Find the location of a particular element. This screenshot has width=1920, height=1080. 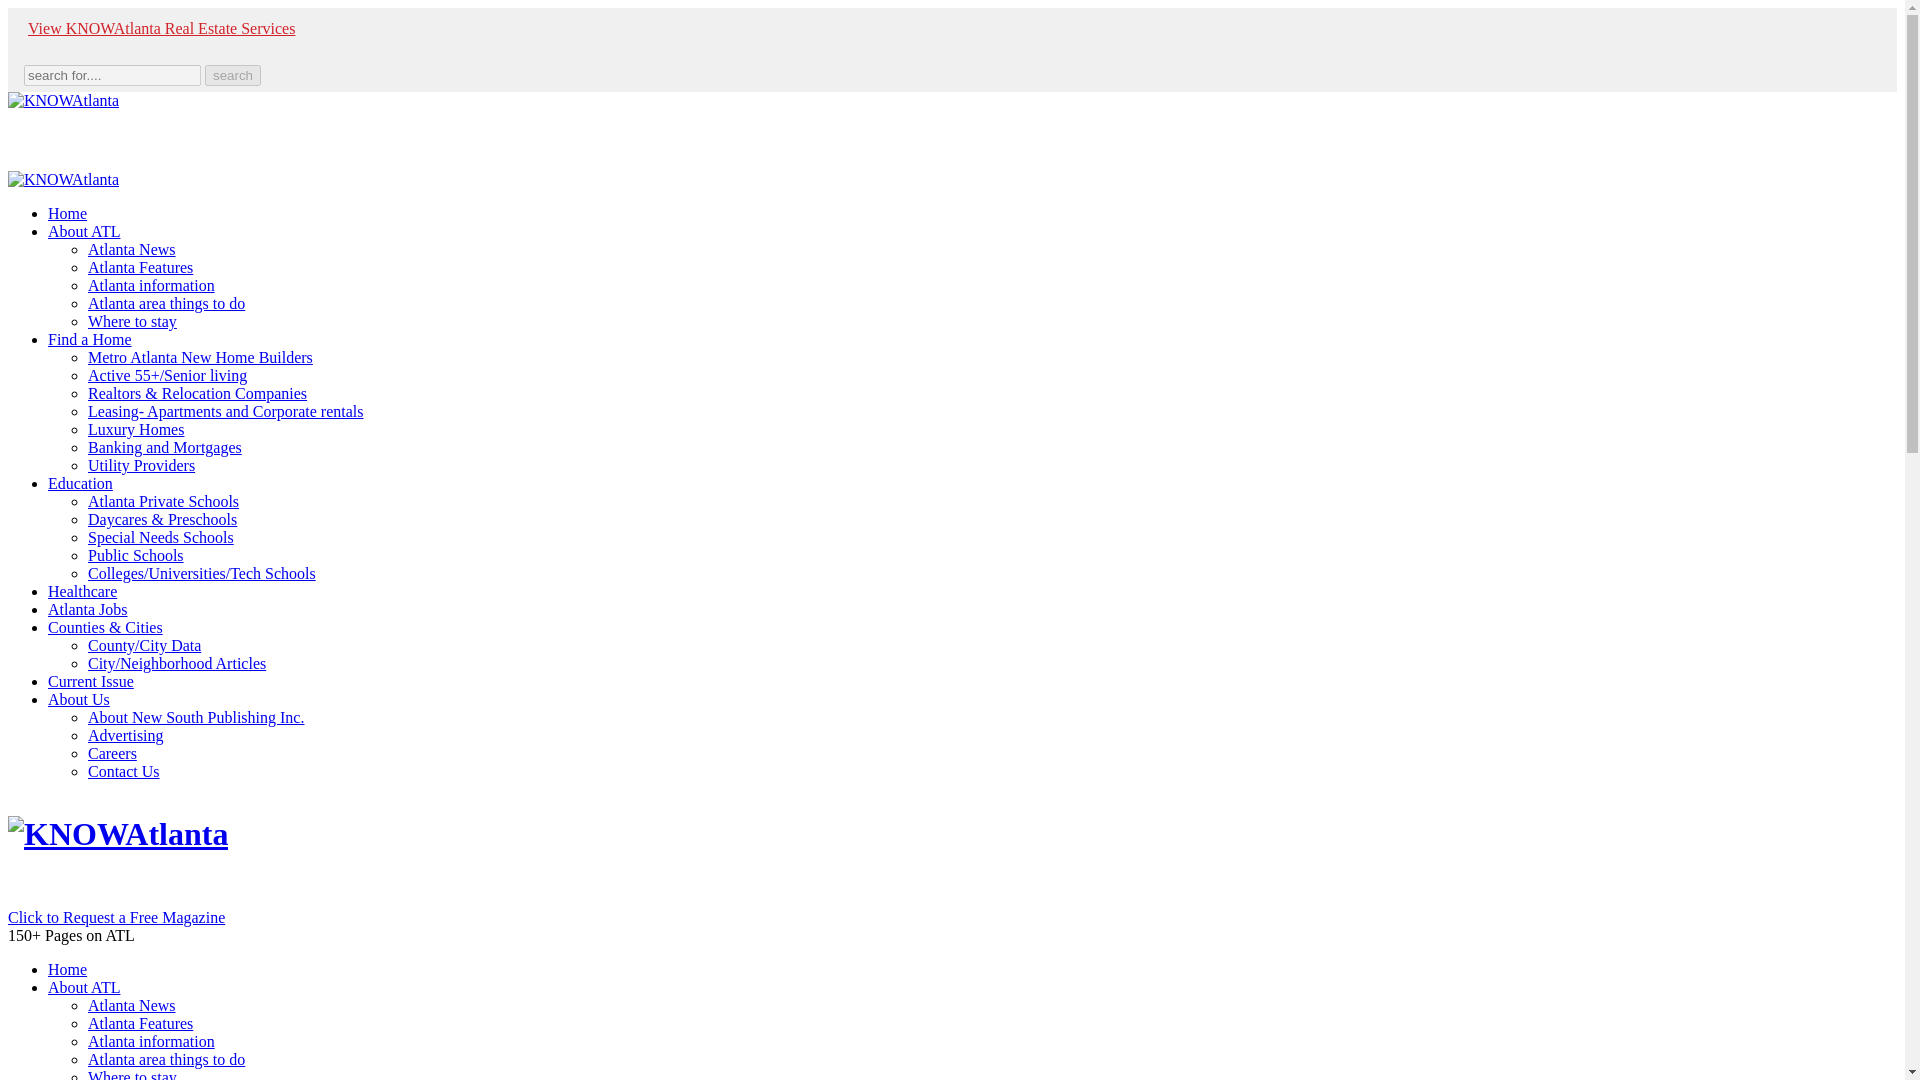

Click to Request a Free Magazine is located at coordinates (116, 917).